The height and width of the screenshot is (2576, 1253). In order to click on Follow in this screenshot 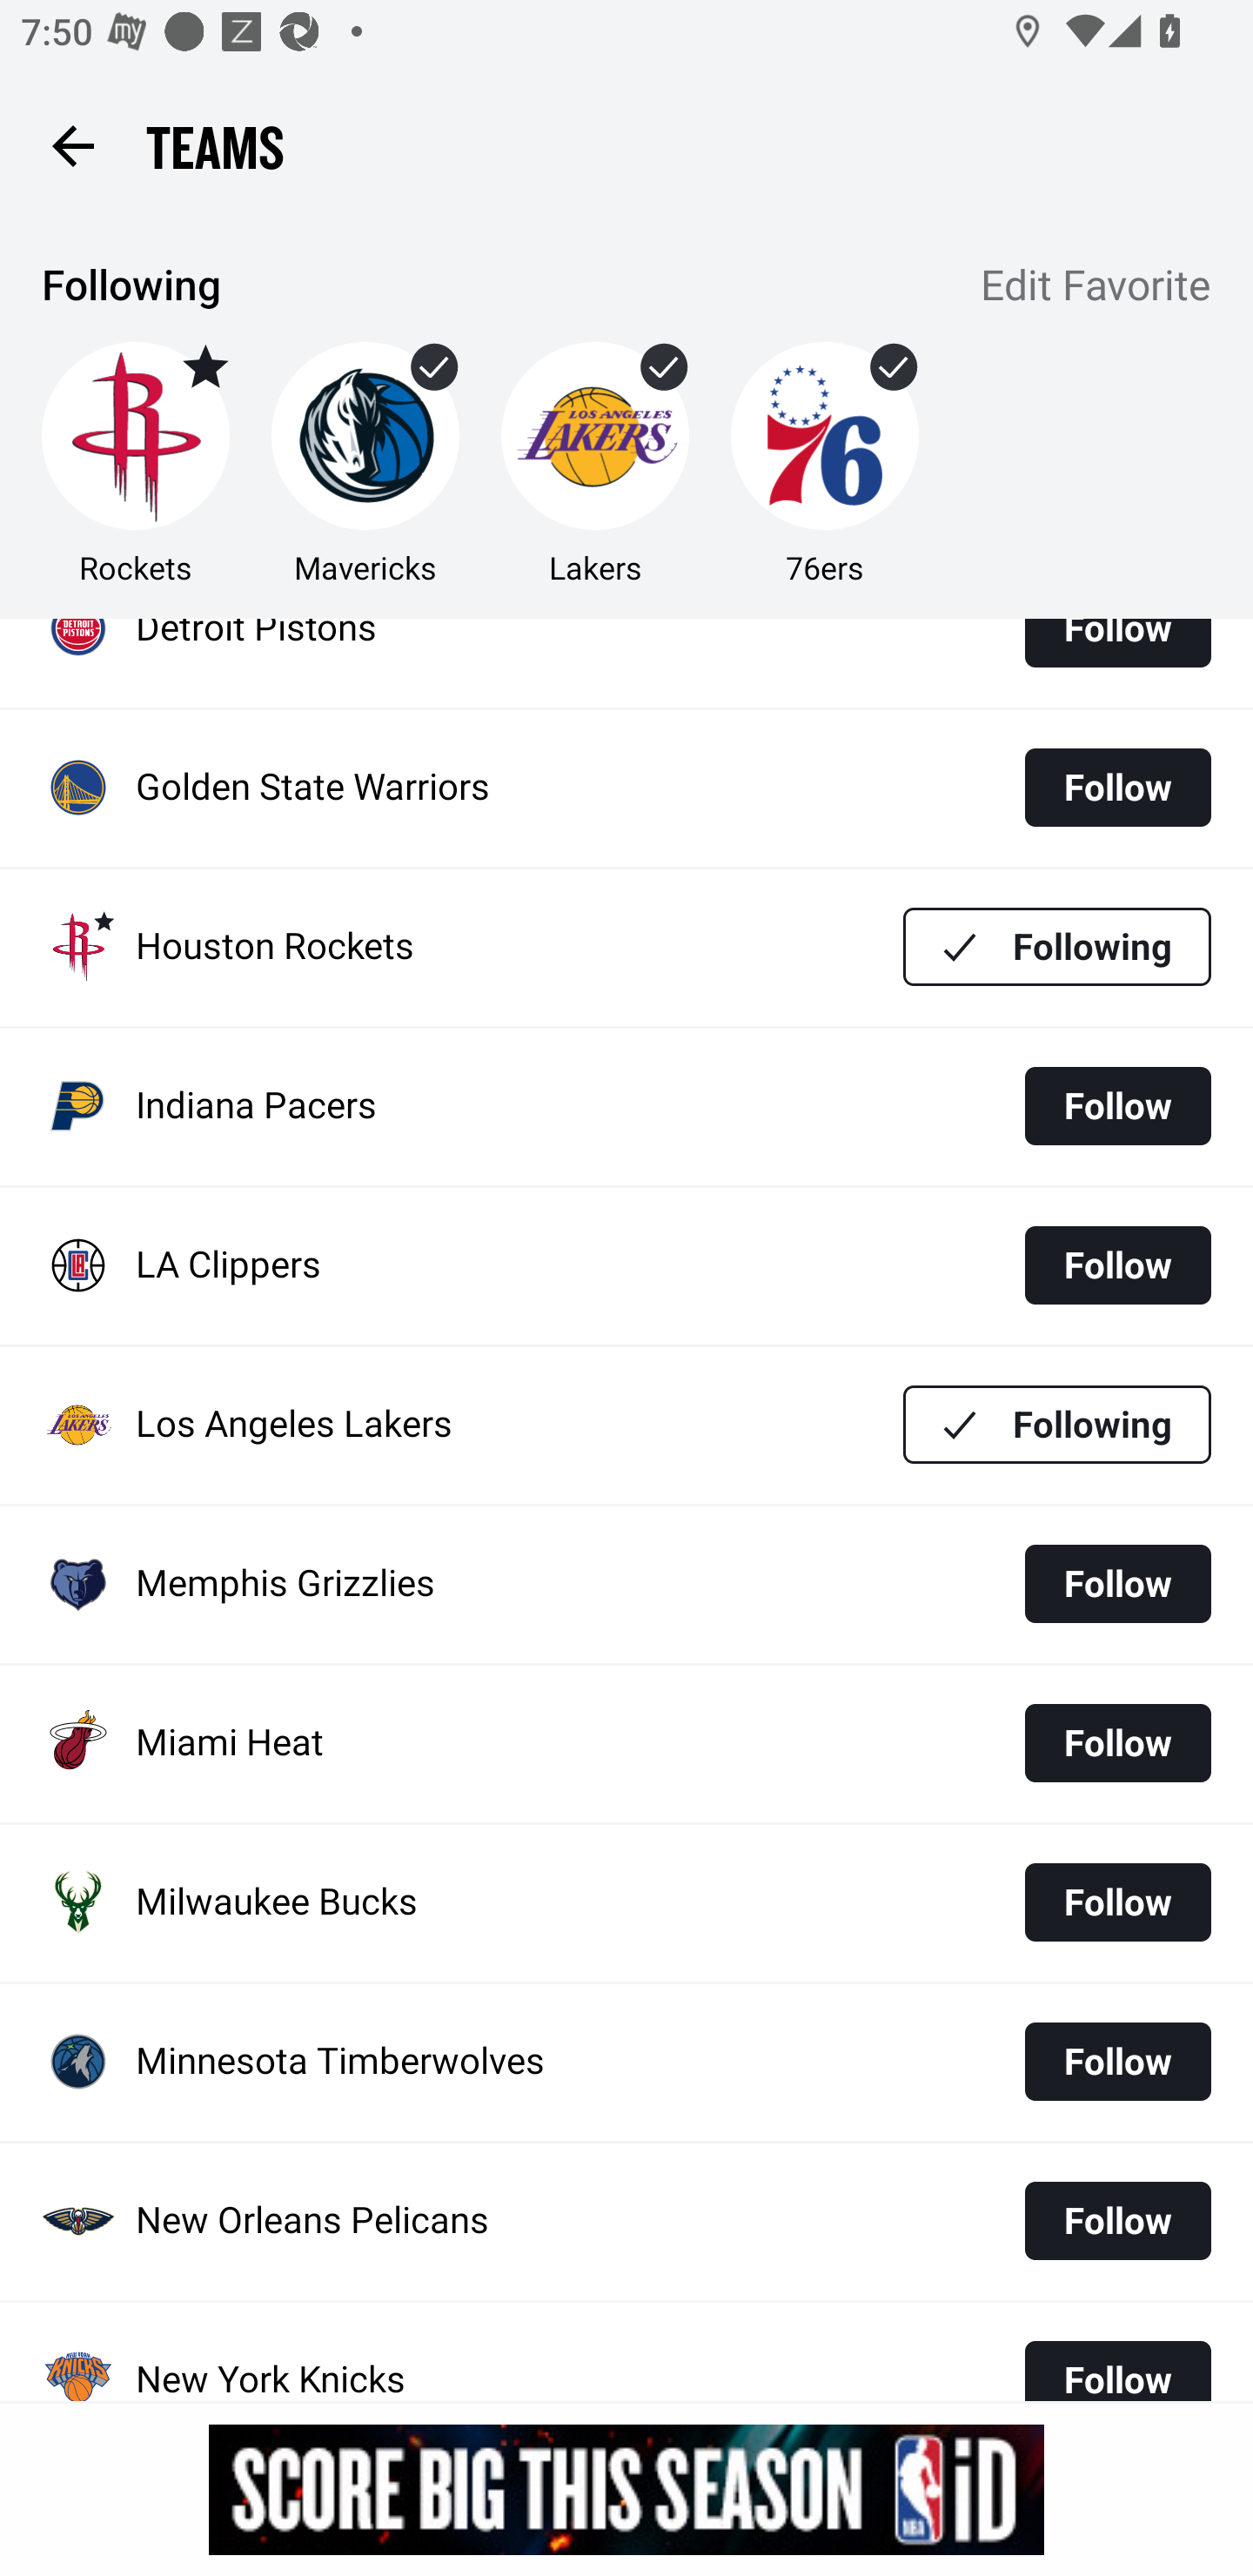, I will do `click(1117, 1902)`.